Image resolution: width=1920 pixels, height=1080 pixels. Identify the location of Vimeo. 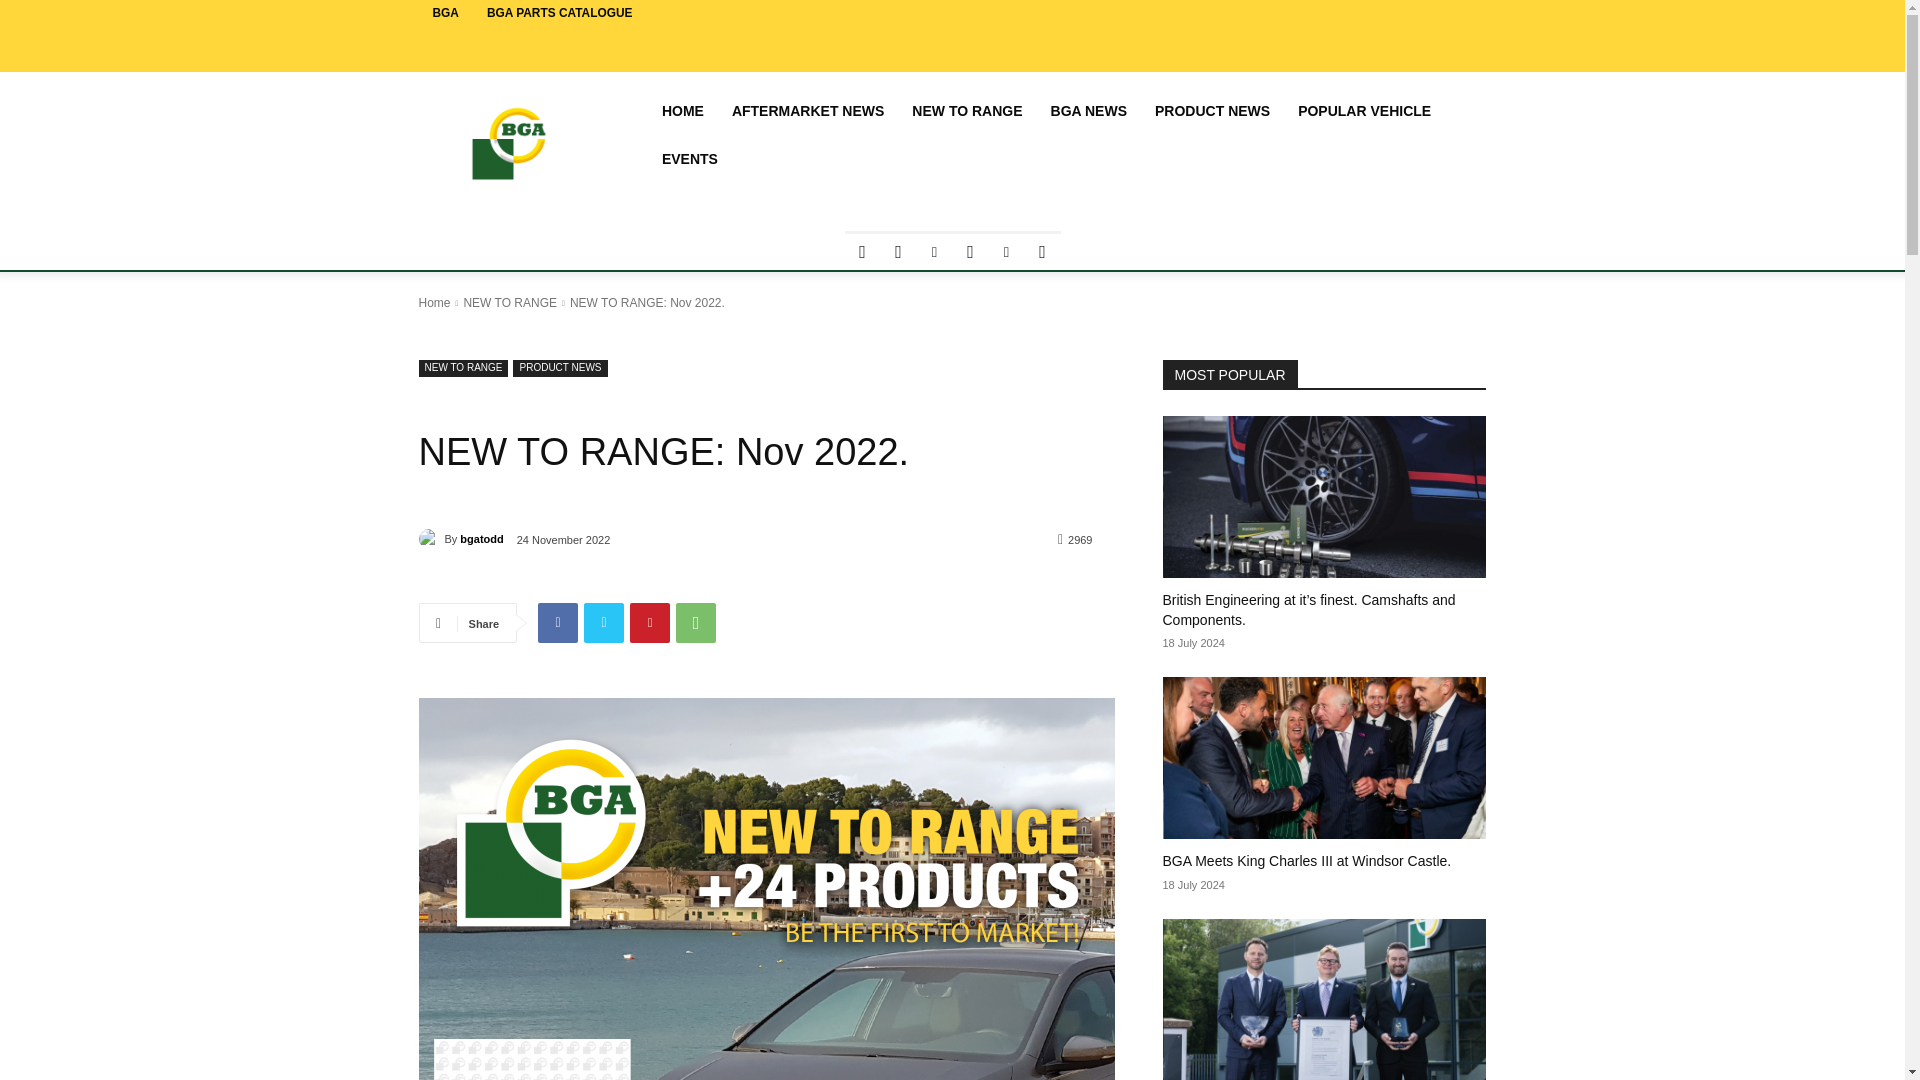
(1006, 252).